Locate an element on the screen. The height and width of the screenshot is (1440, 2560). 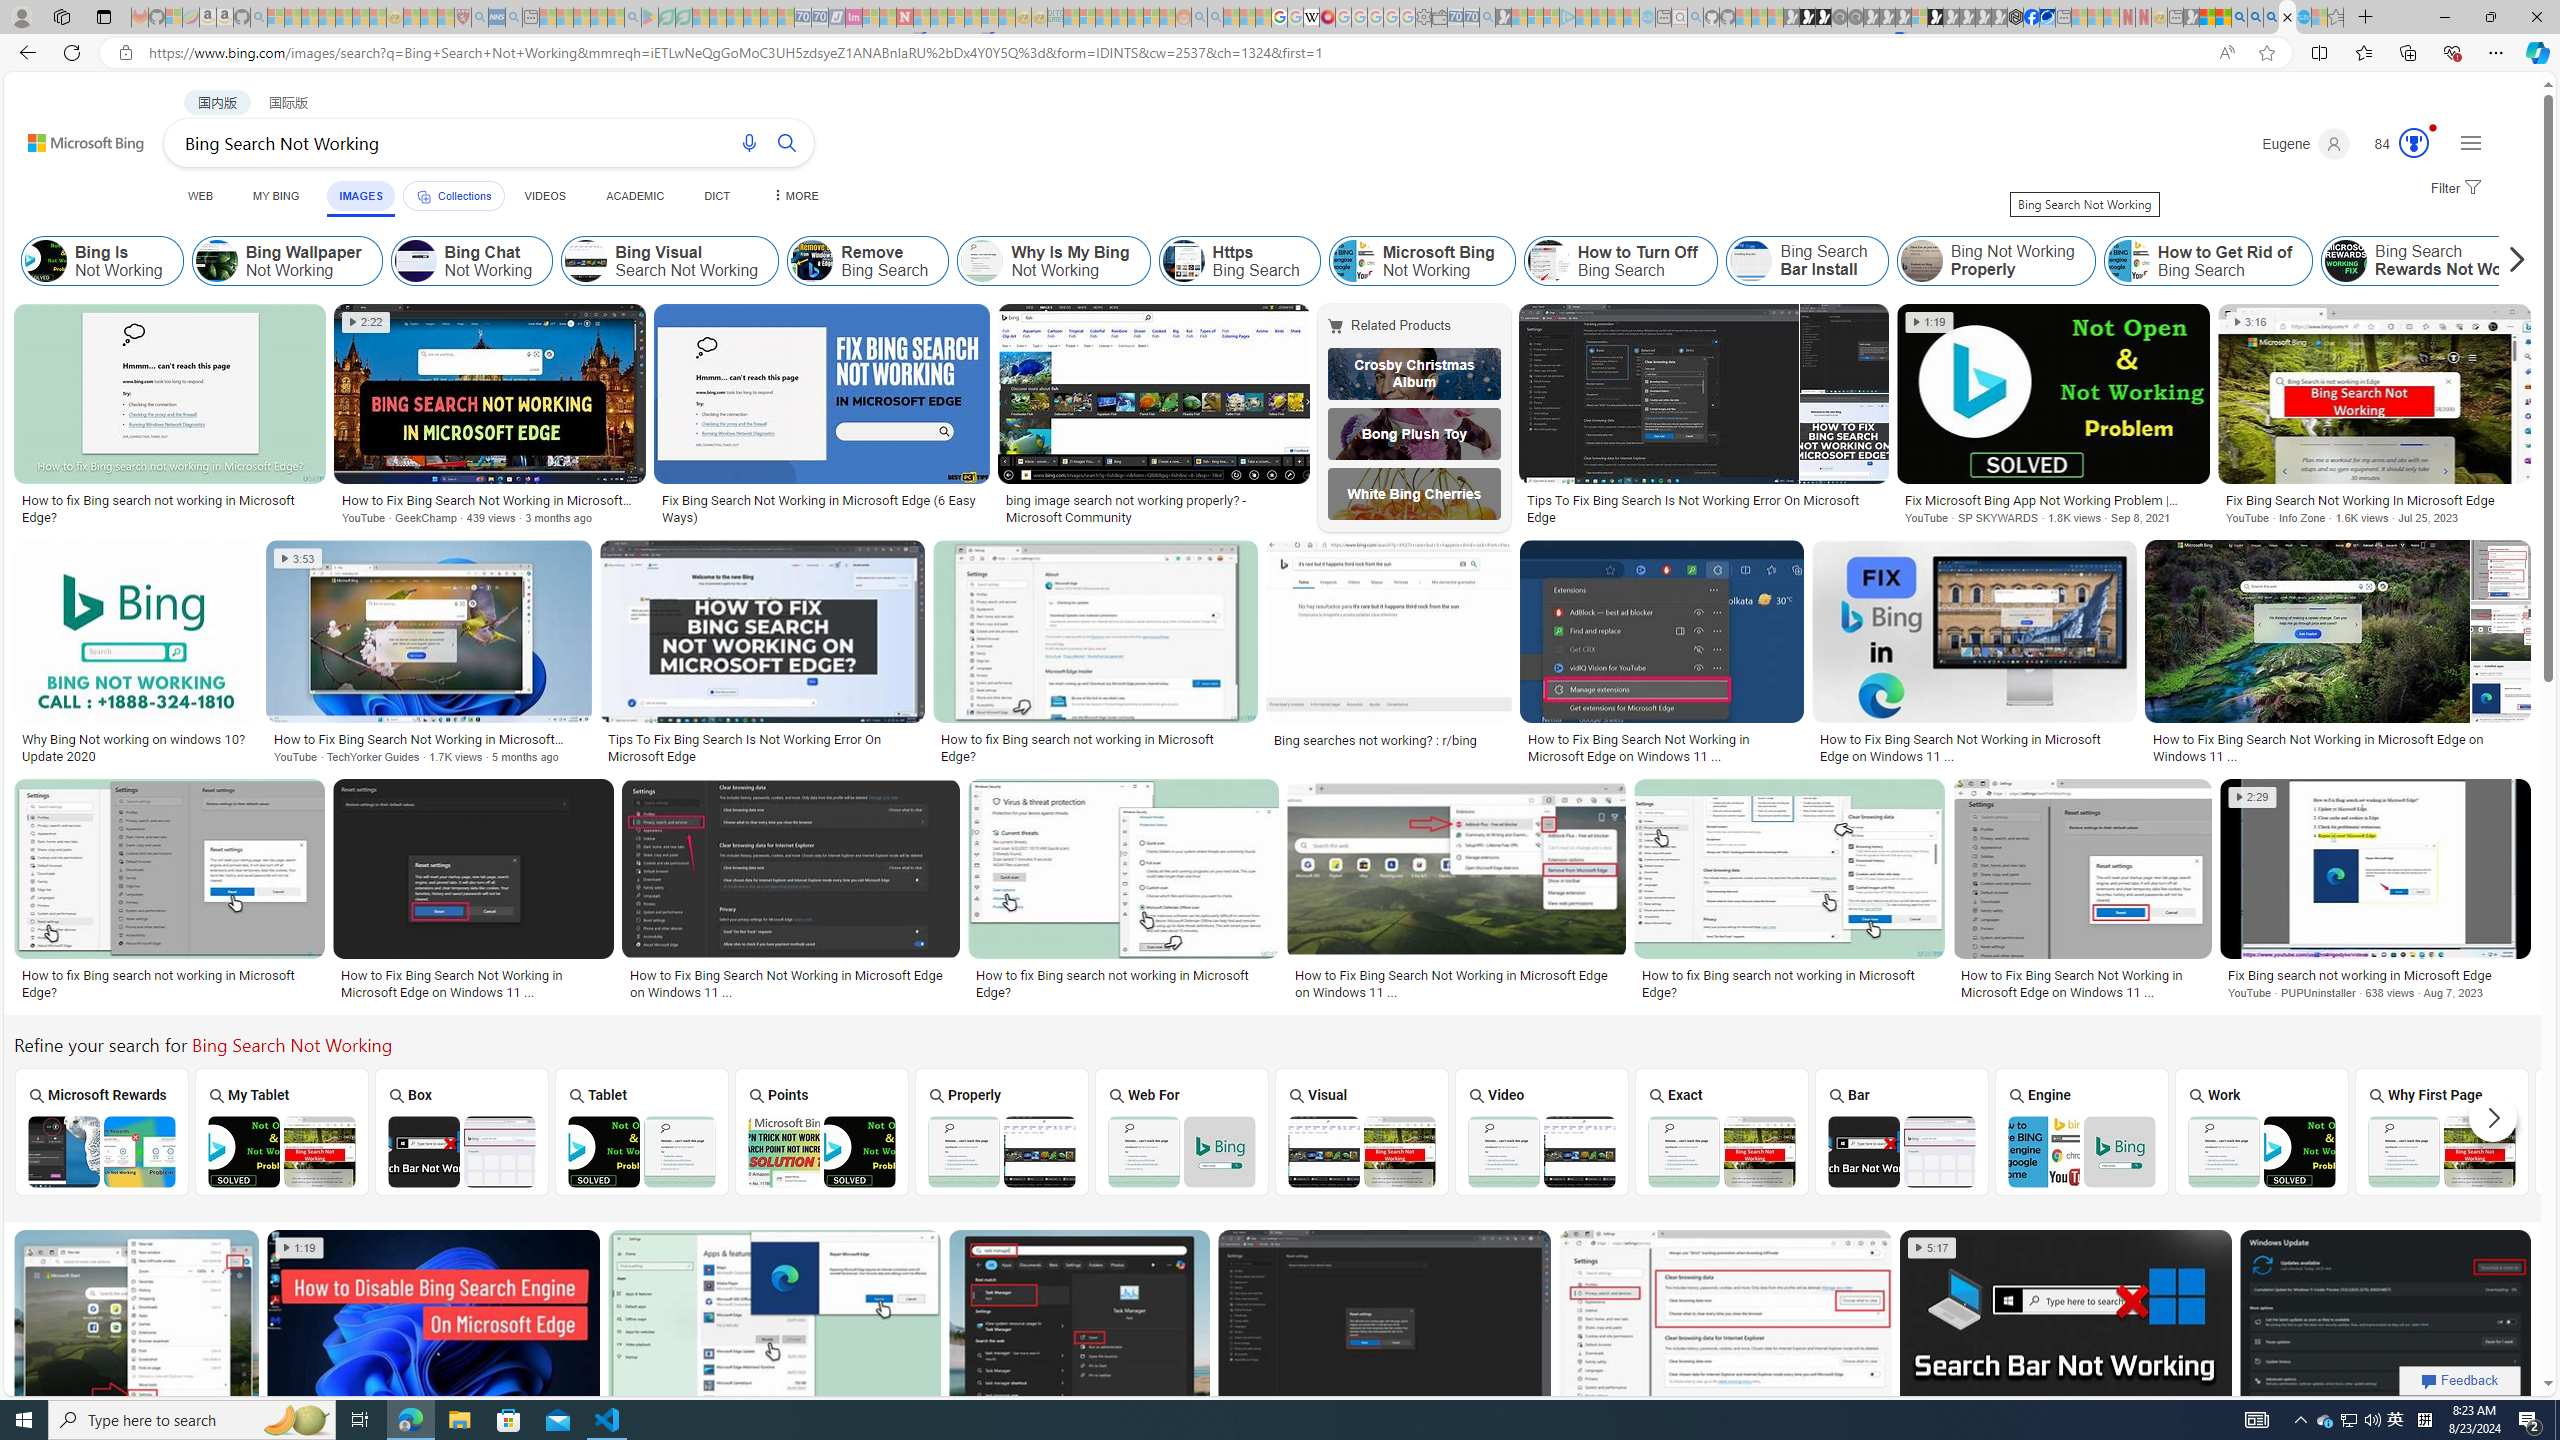
Points is located at coordinates (822, 1130).